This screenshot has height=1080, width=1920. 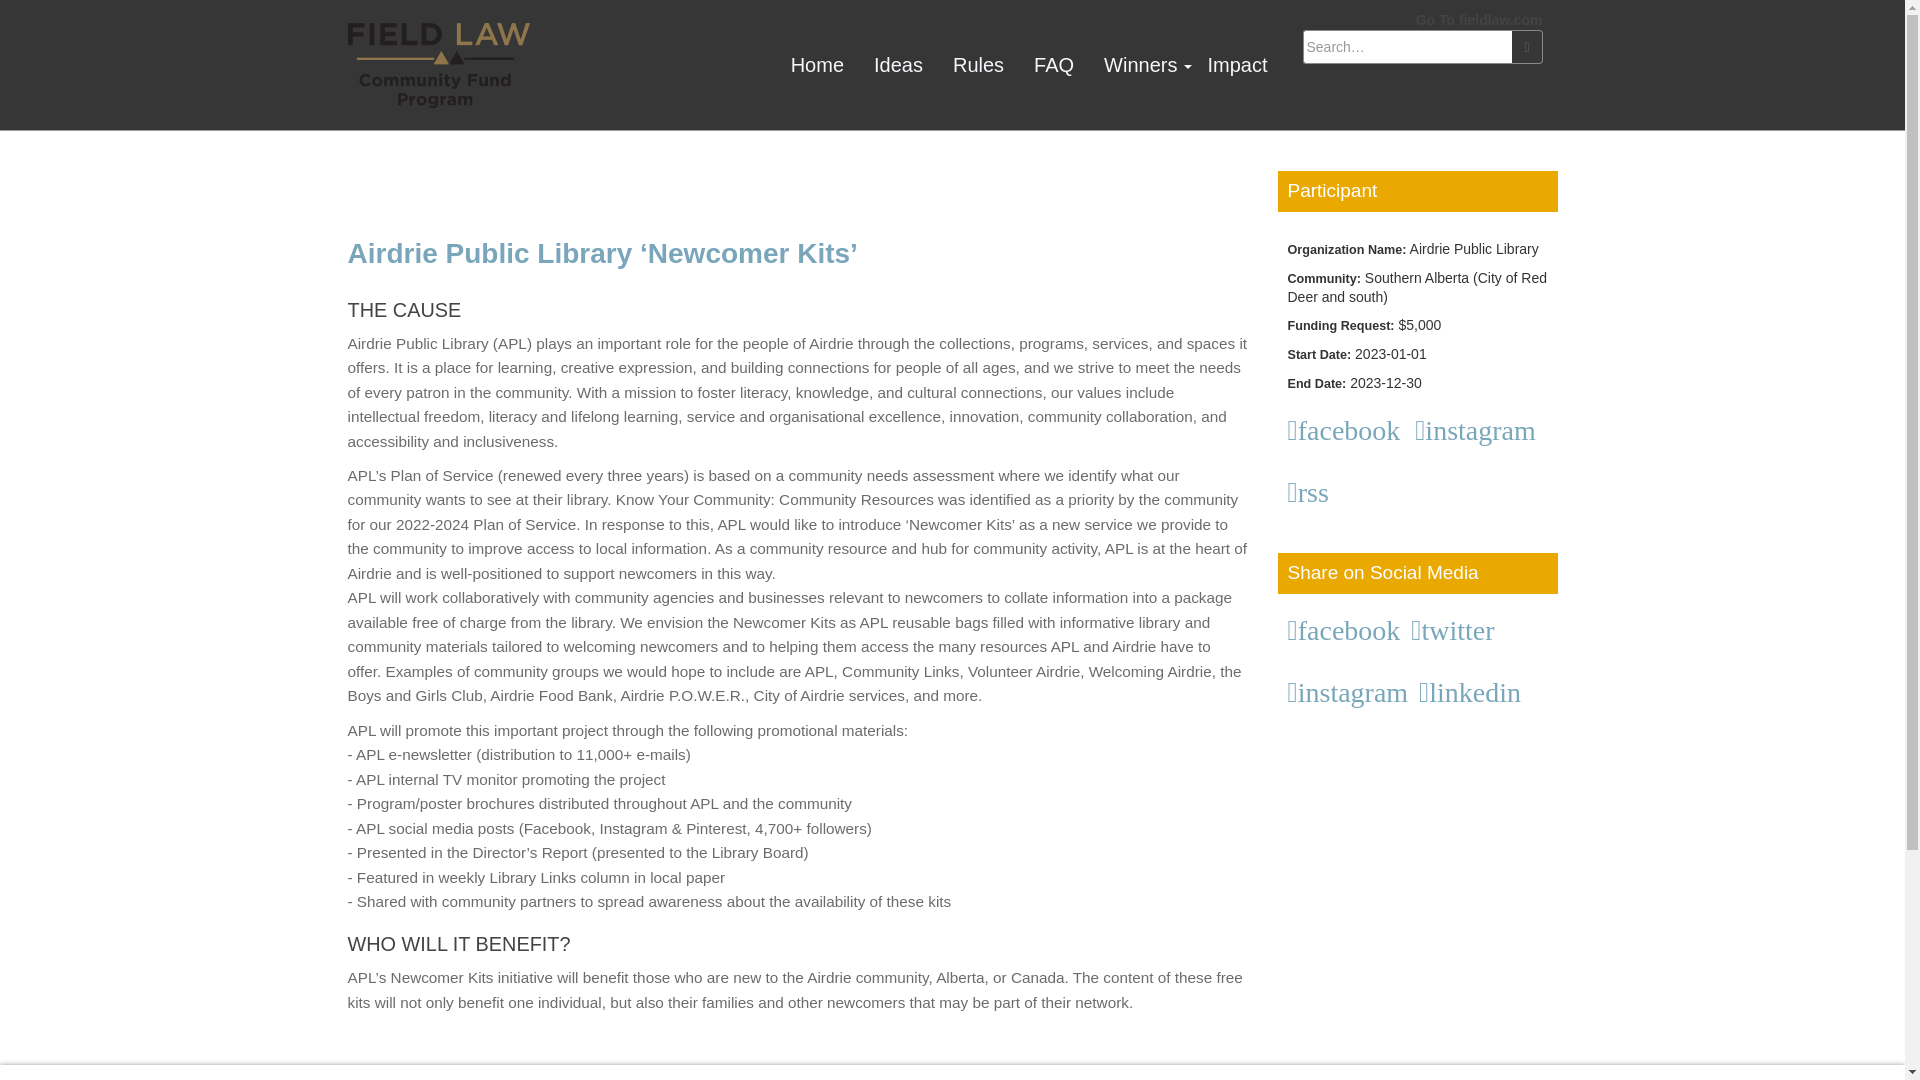 What do you see at coordinates (1479, 430) in the screenshot?
I see `instagram` at bounding box center [1479, 430].